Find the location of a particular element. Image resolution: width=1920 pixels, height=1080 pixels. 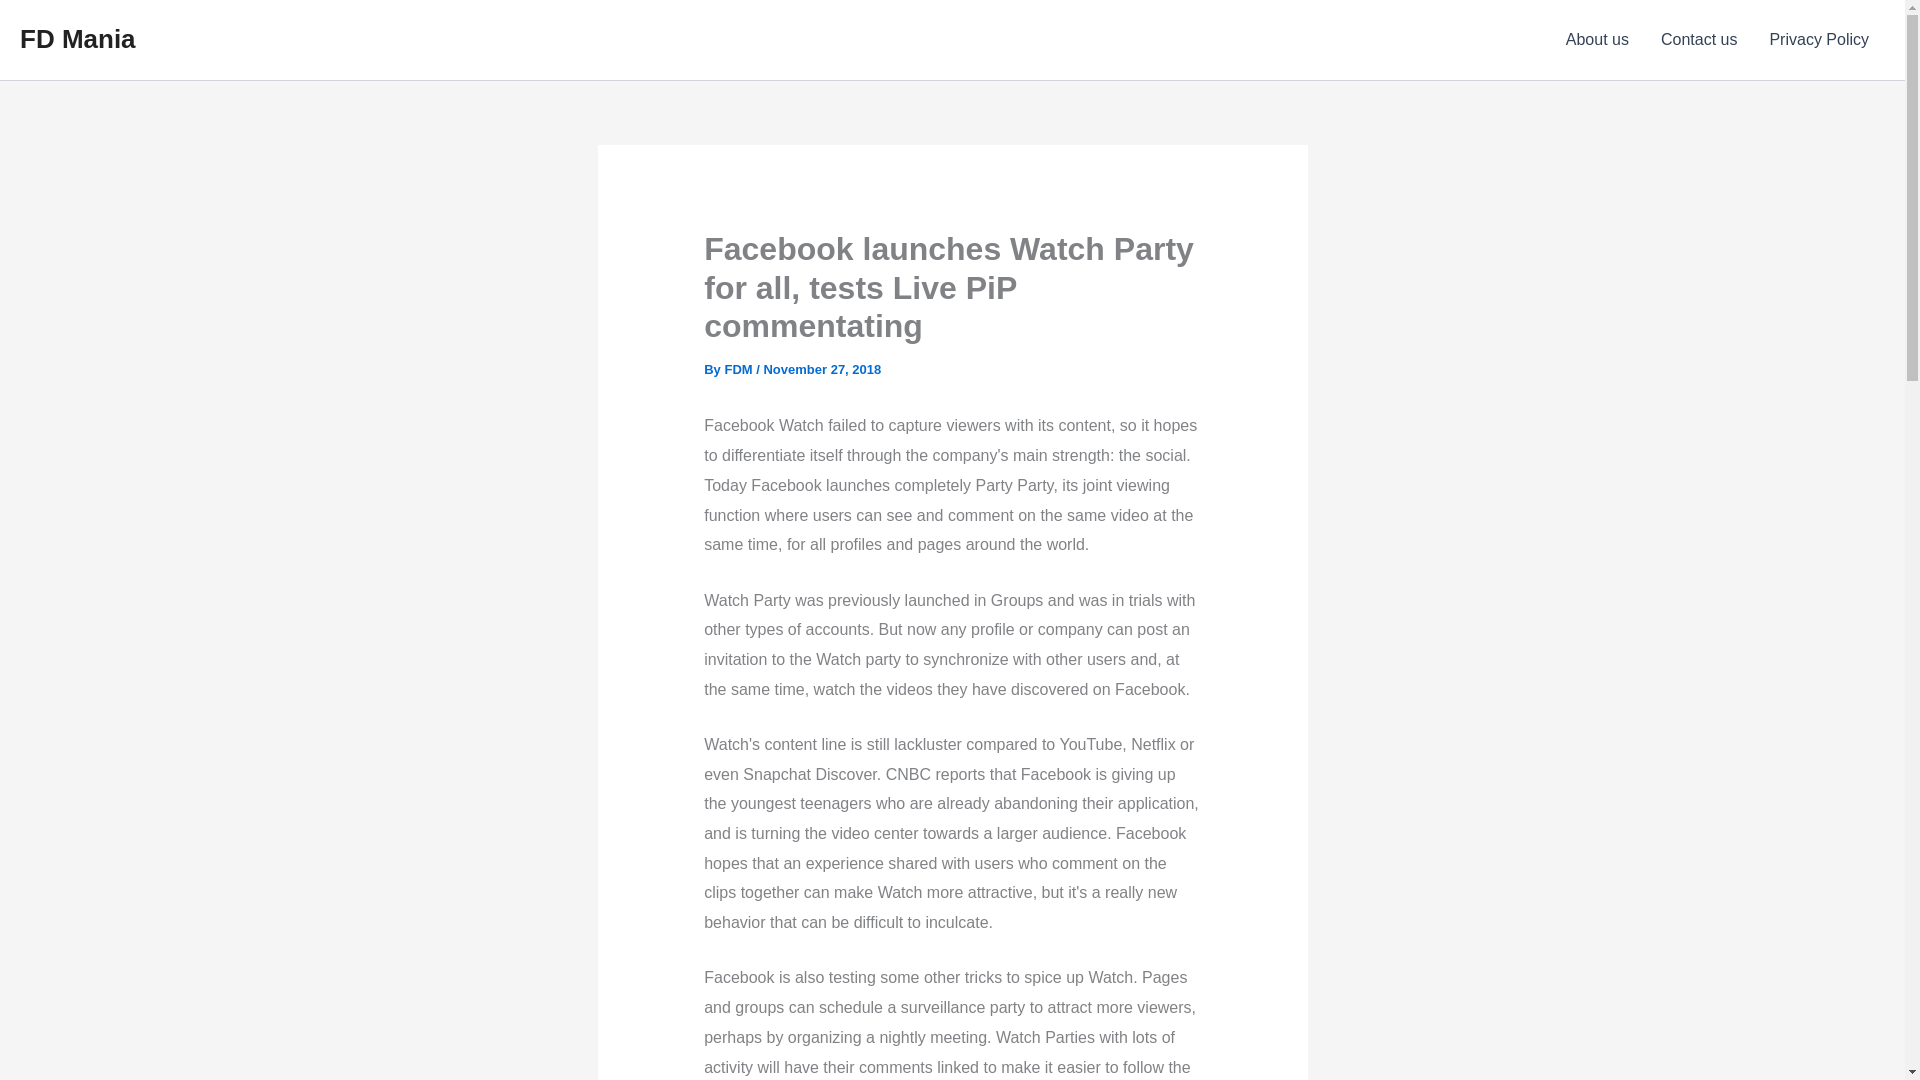

FD Mania is located at coordinates (78, 38).